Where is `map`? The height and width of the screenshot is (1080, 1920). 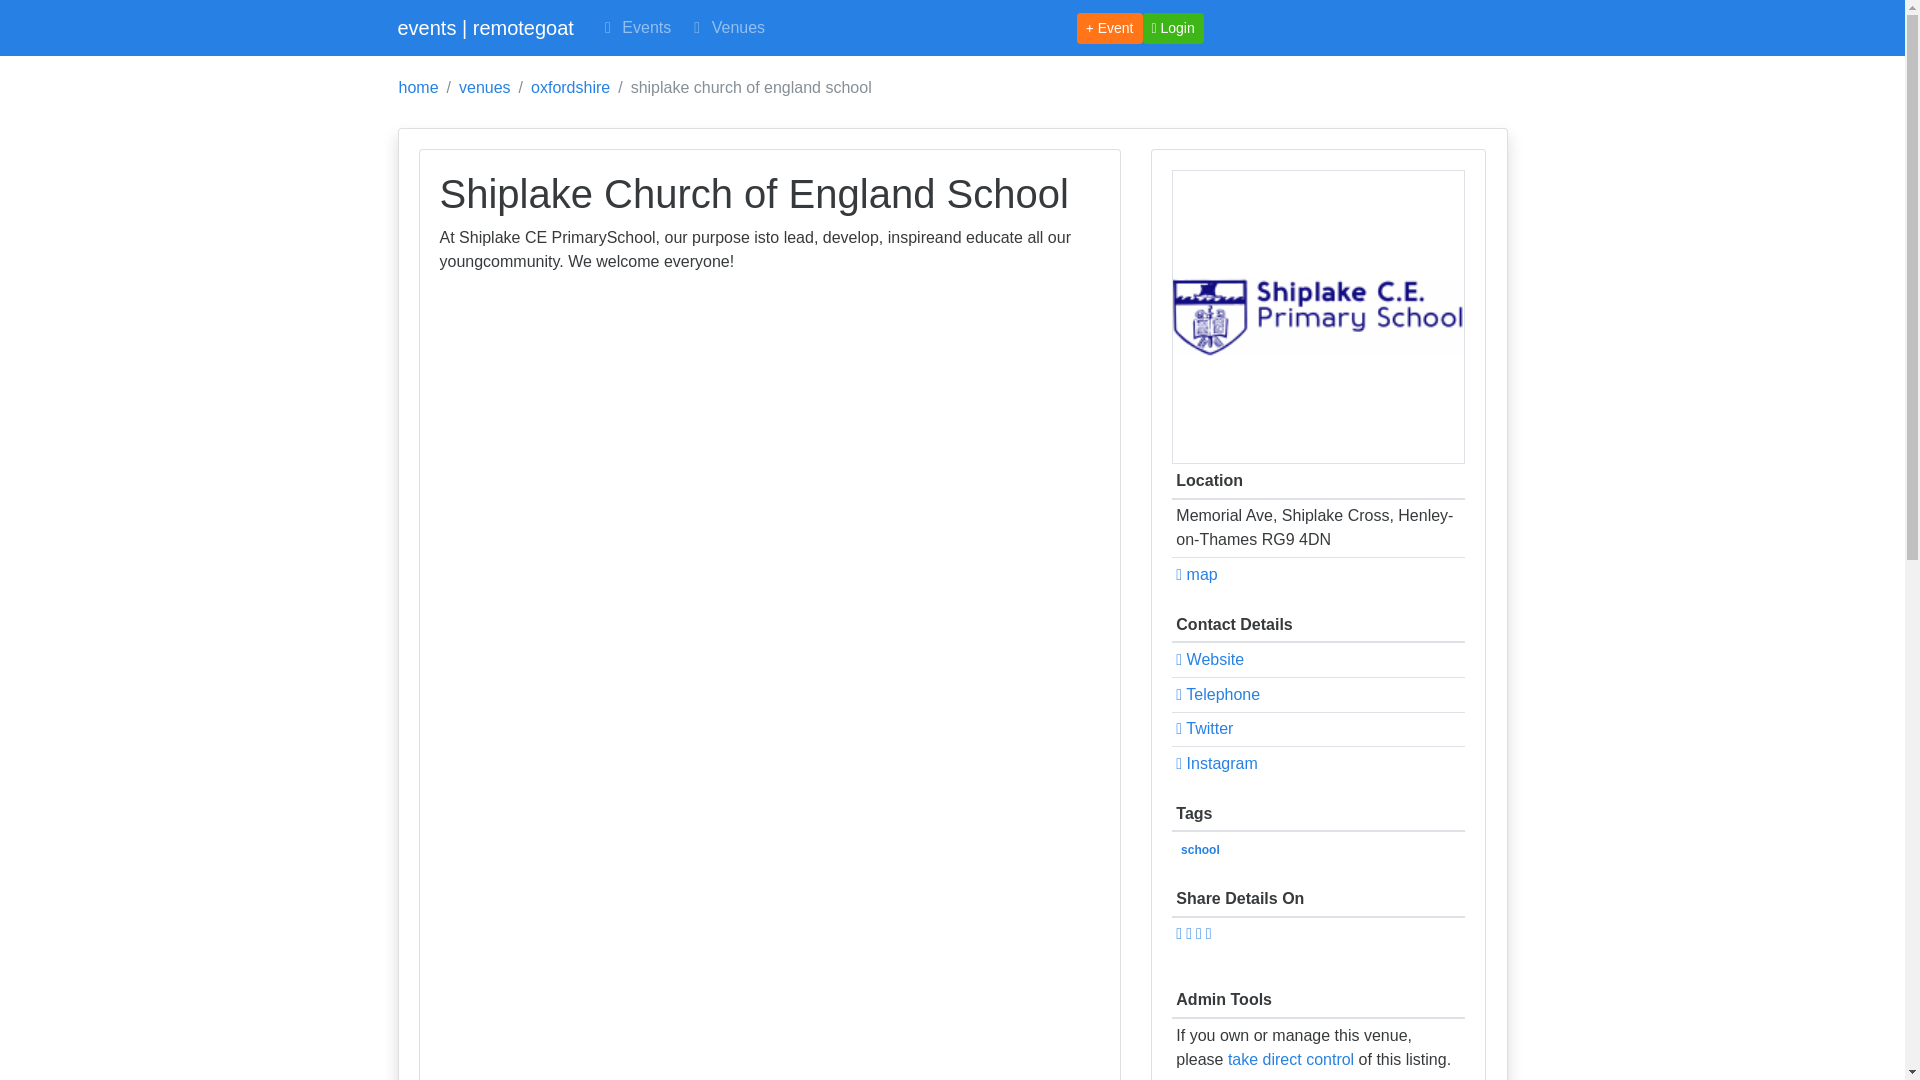
map is located at coordinates (1196, 574).